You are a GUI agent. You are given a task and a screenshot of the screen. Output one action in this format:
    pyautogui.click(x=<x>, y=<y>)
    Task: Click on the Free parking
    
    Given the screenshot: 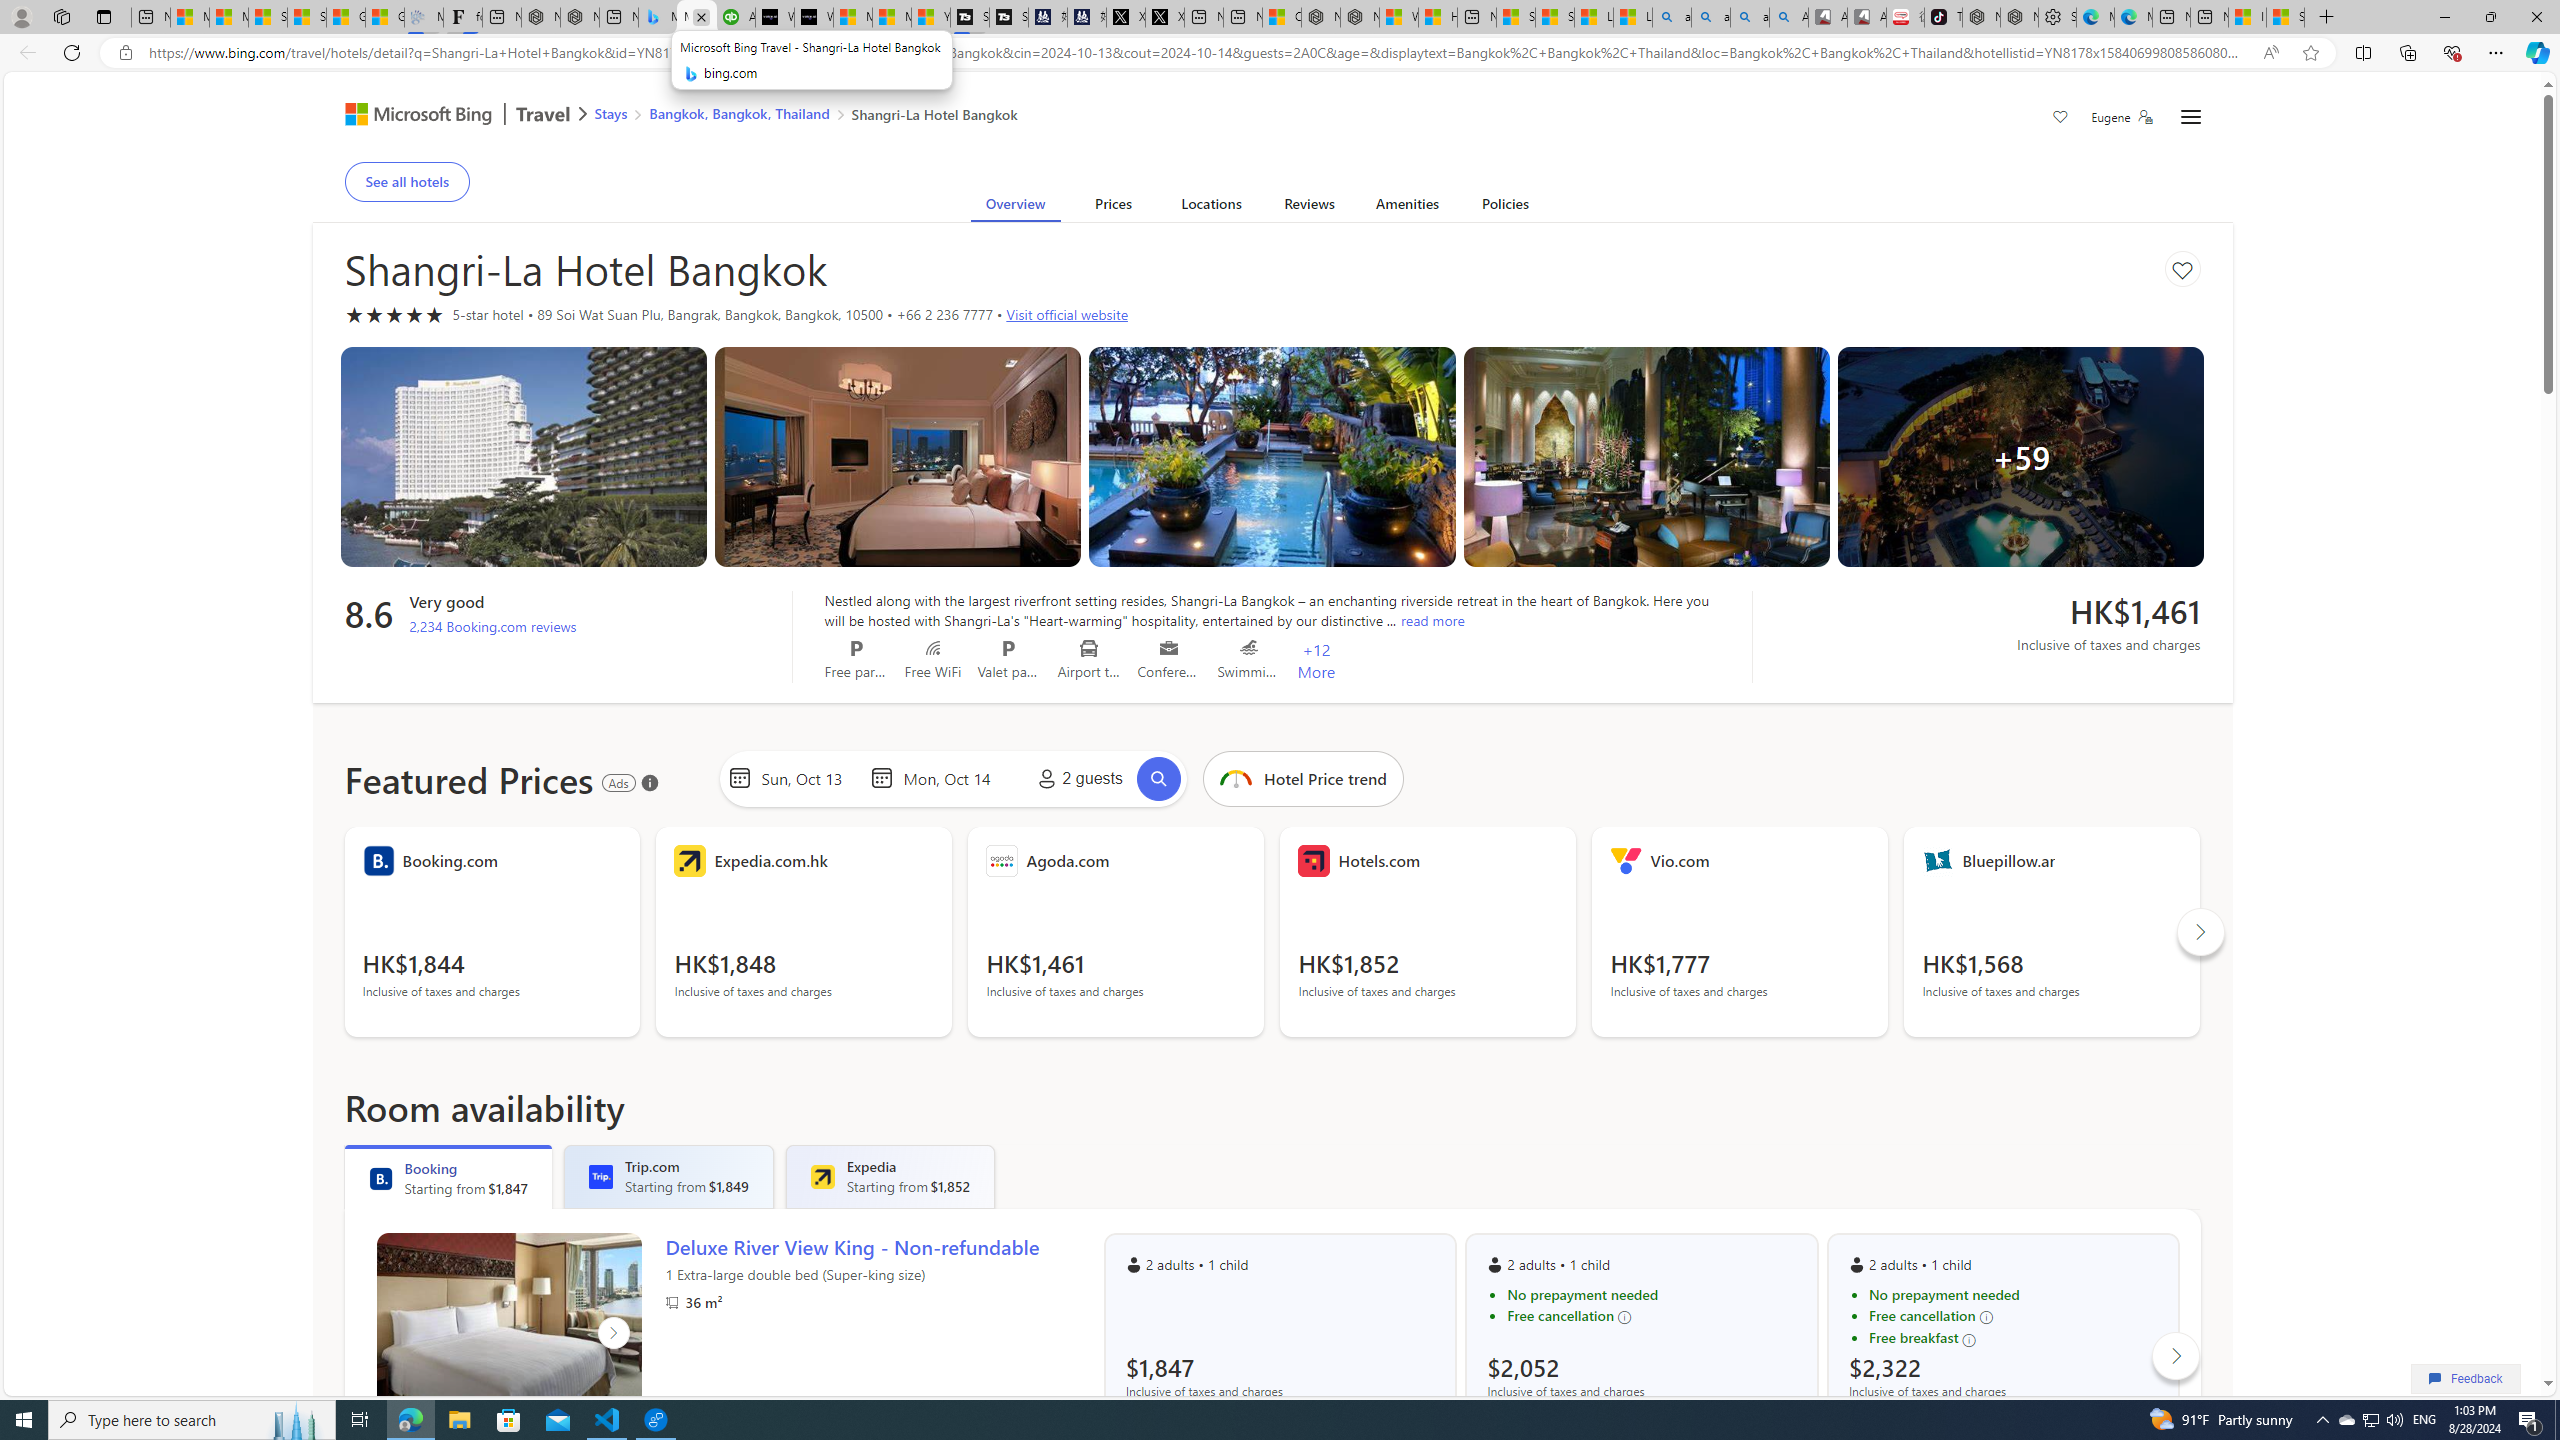 What is the action you would take?
    pyautogui.click(x=856, y=648)
    